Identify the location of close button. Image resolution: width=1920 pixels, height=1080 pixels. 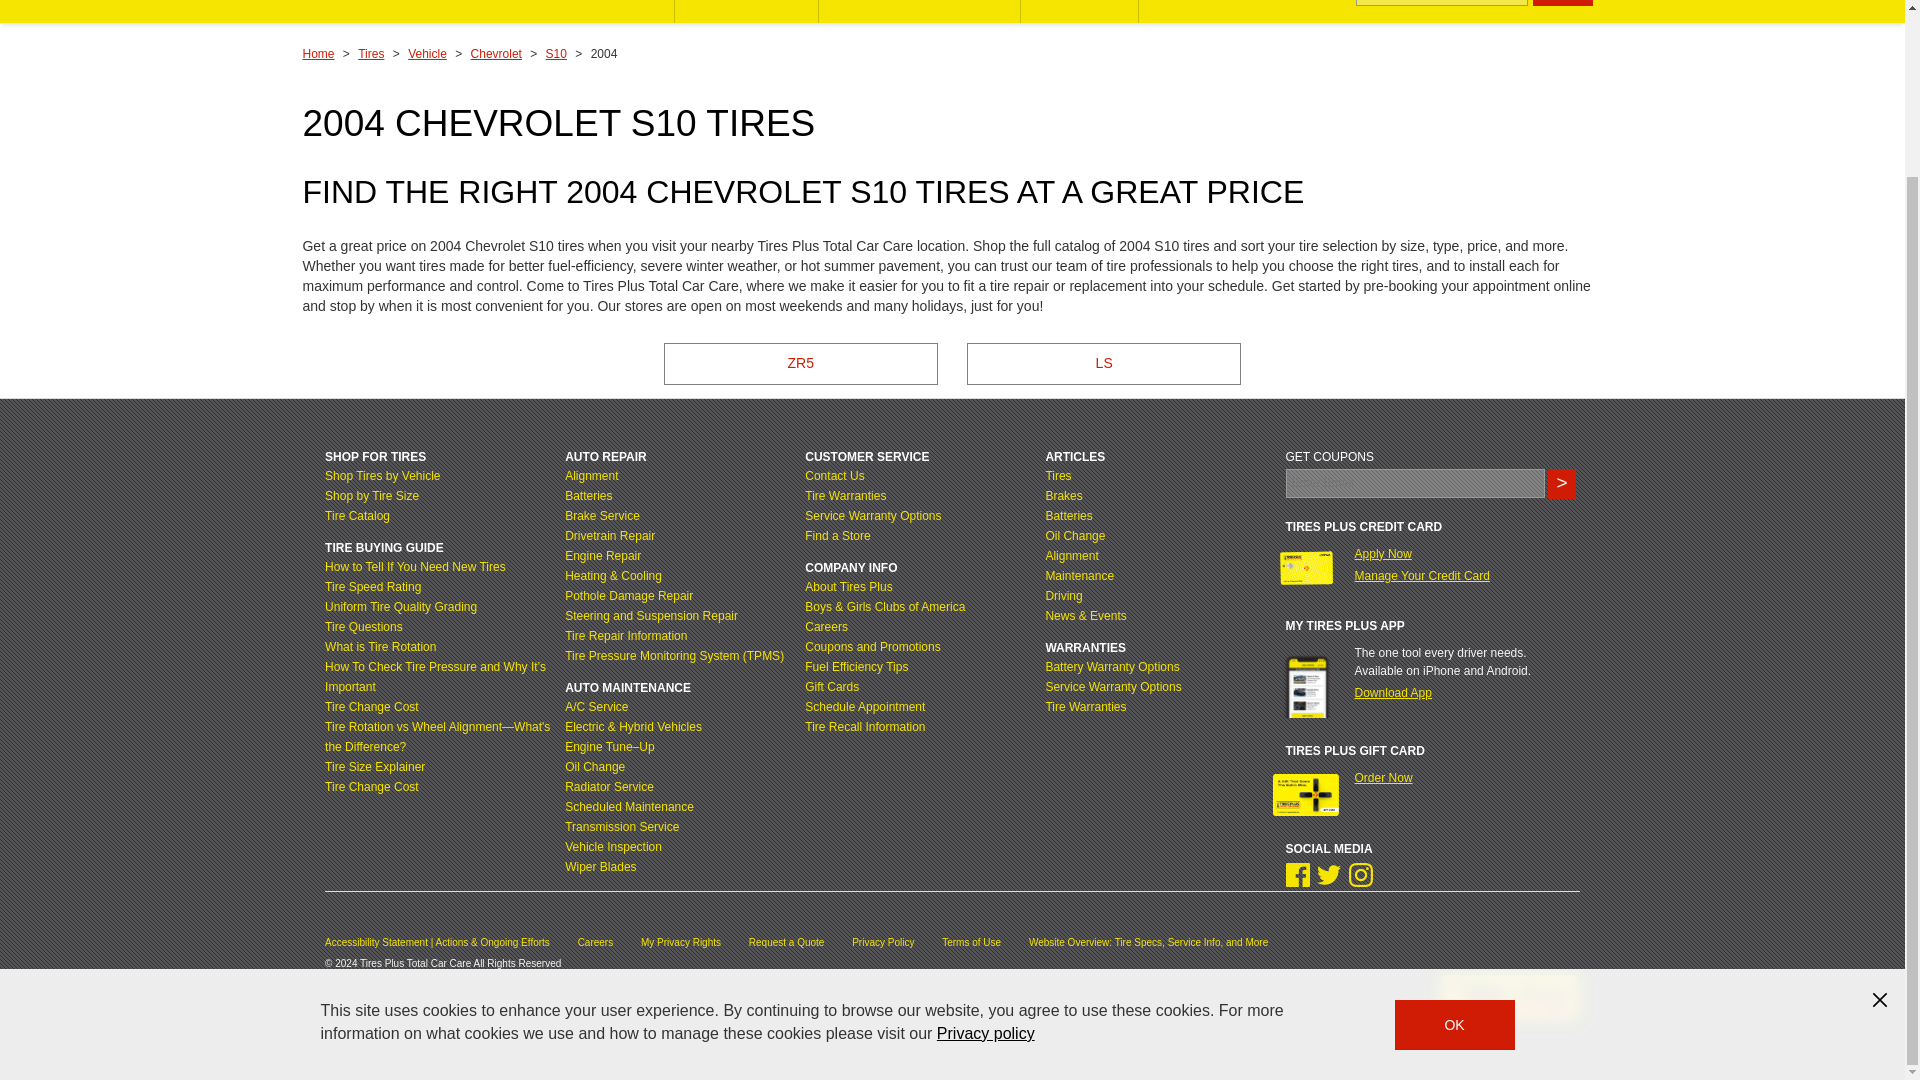
(1880, 802).